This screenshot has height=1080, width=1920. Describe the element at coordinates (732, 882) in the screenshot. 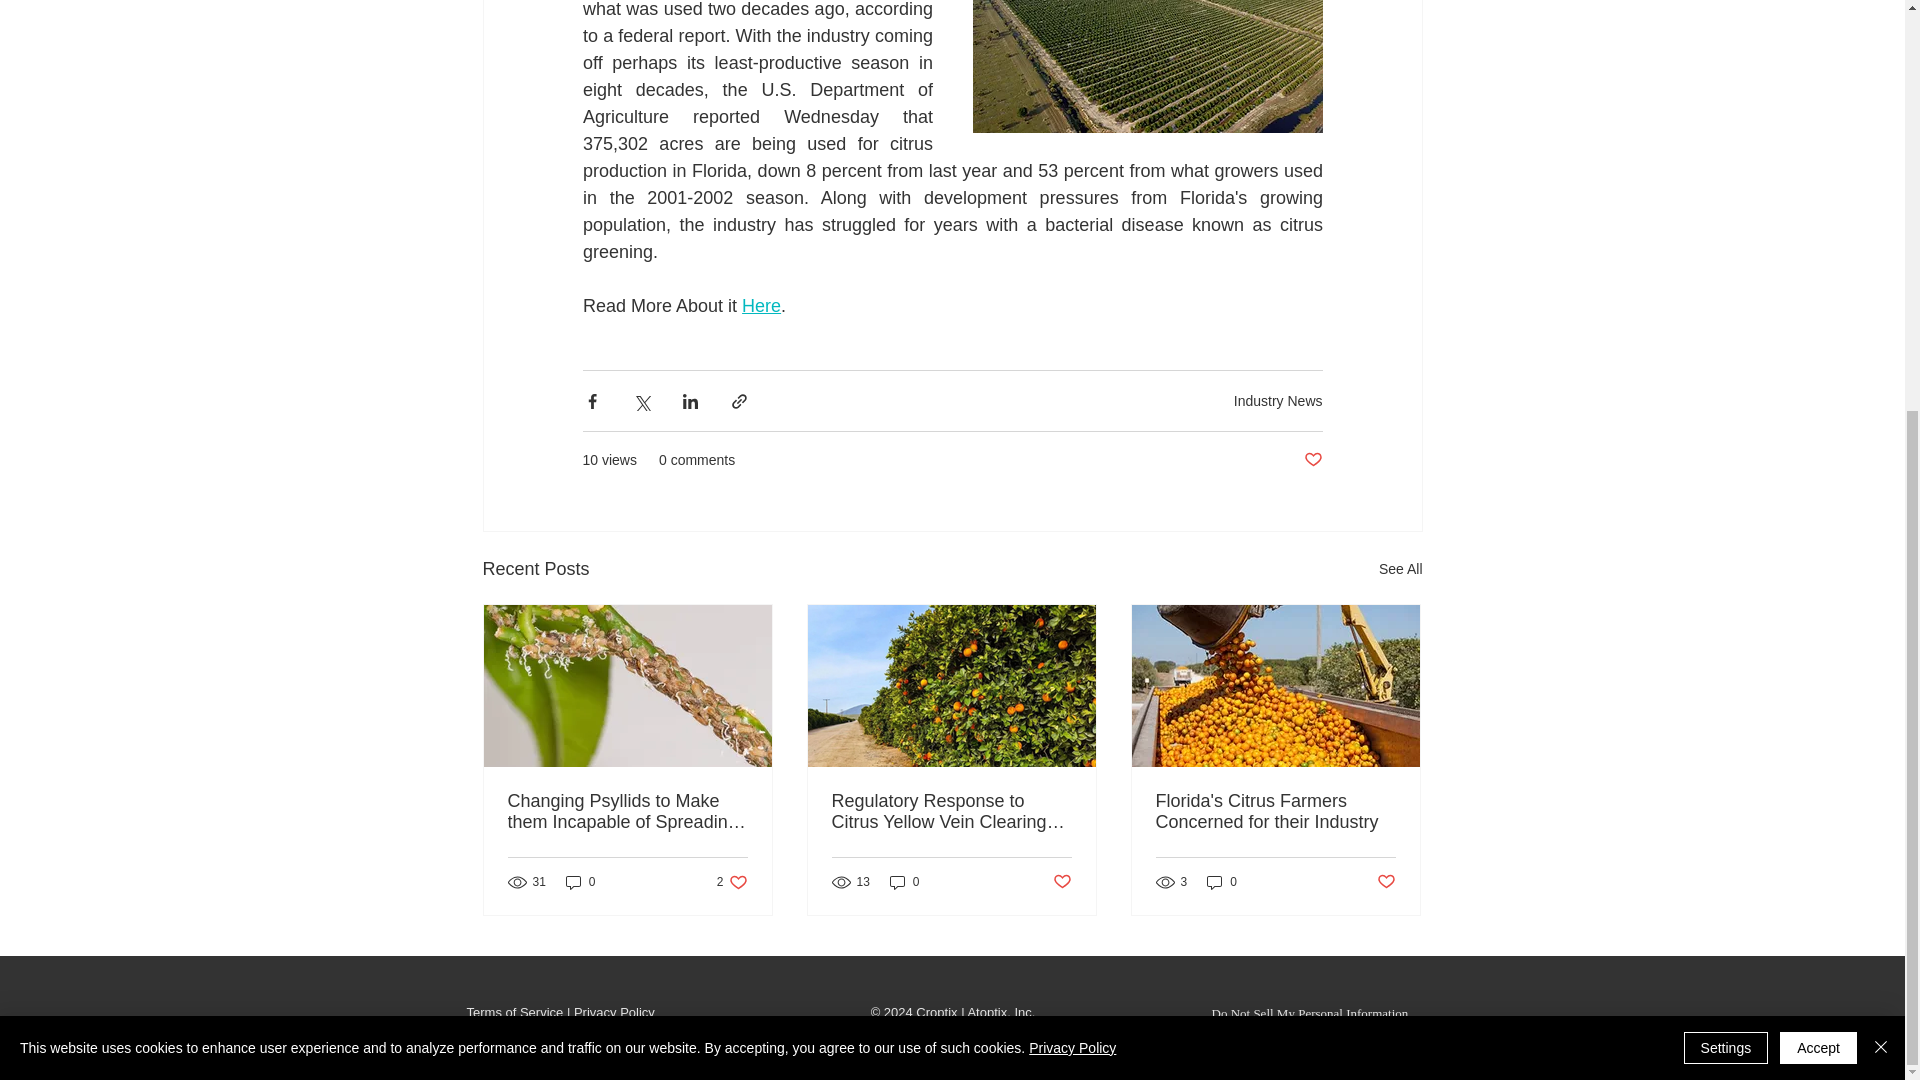

I see `0` at that location.